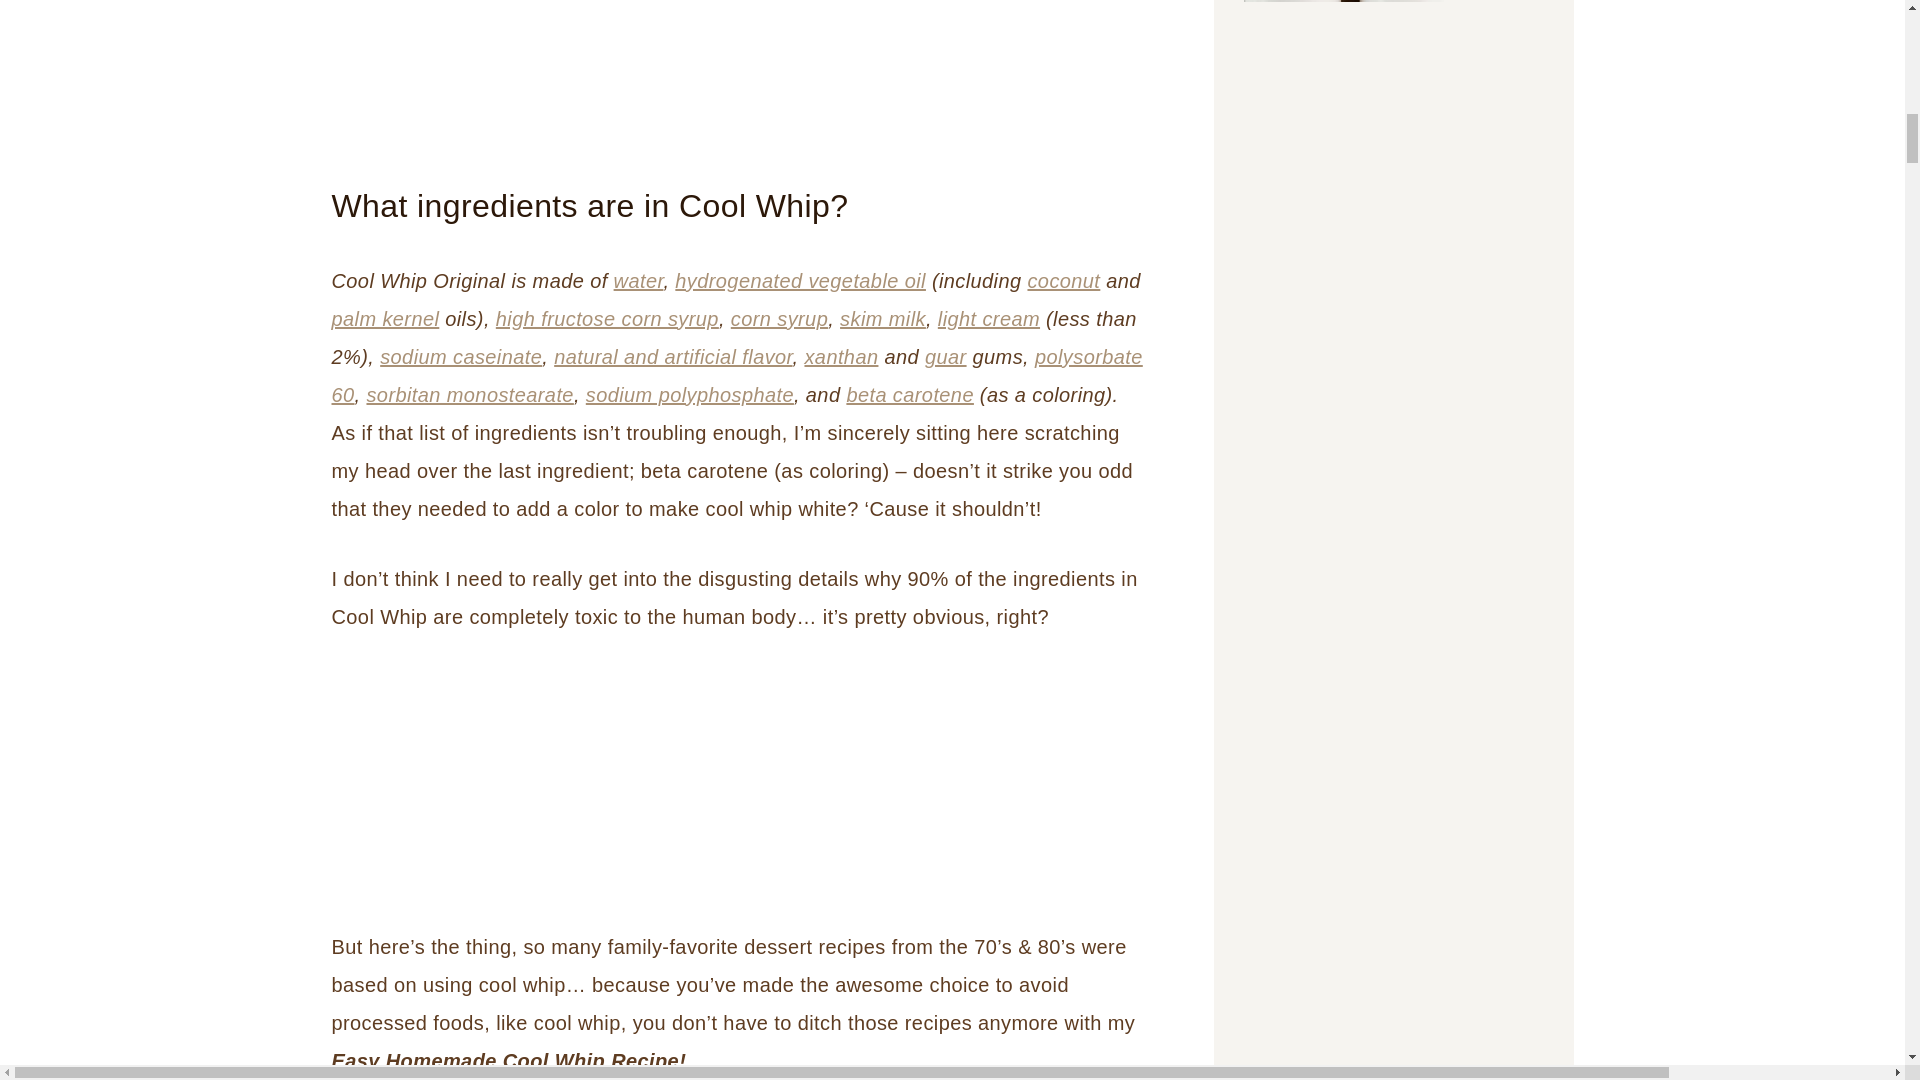  Describe the element at coordinates (800, 280) in the screenshot. I see `Hydrogenated vegetable oil` at that location.